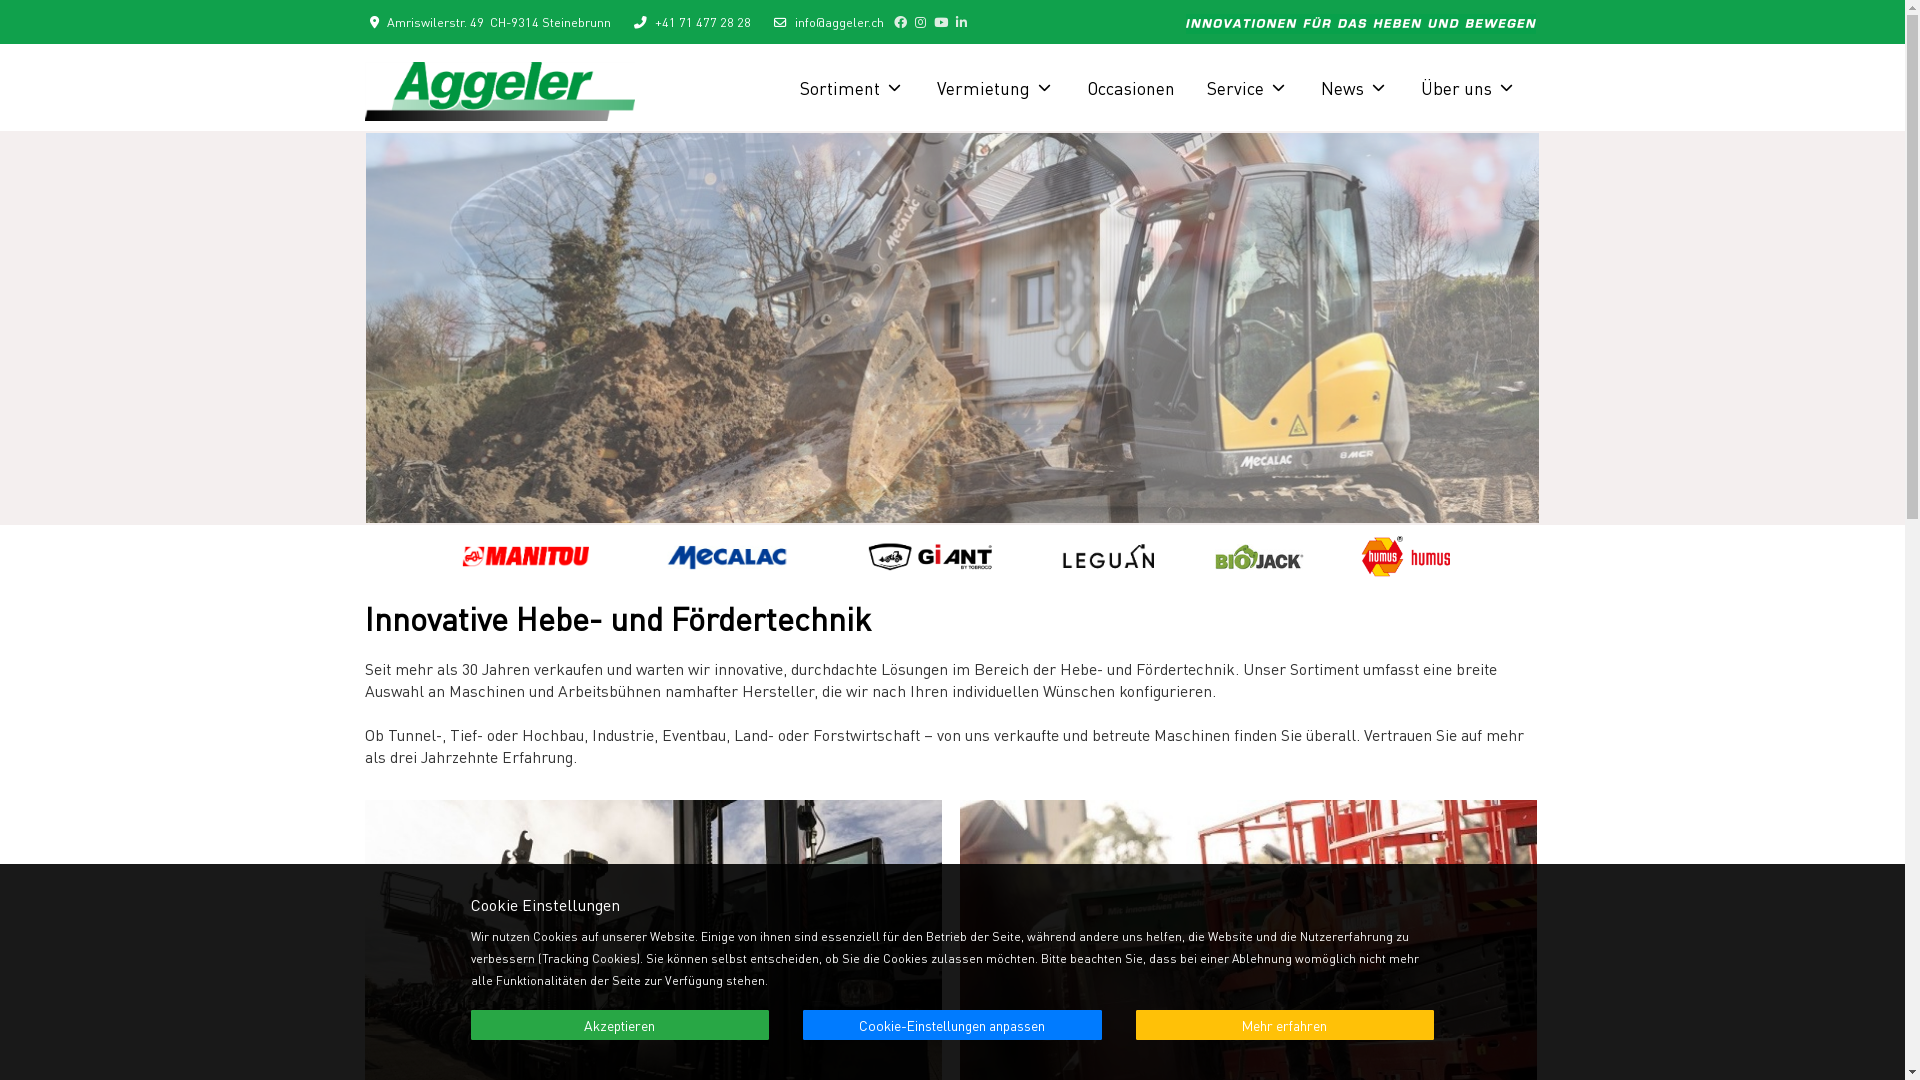 This screenshot has width=1920, height=1080. I want to click on Cookie-Einstellungen anpassen, so click(952, 1026).